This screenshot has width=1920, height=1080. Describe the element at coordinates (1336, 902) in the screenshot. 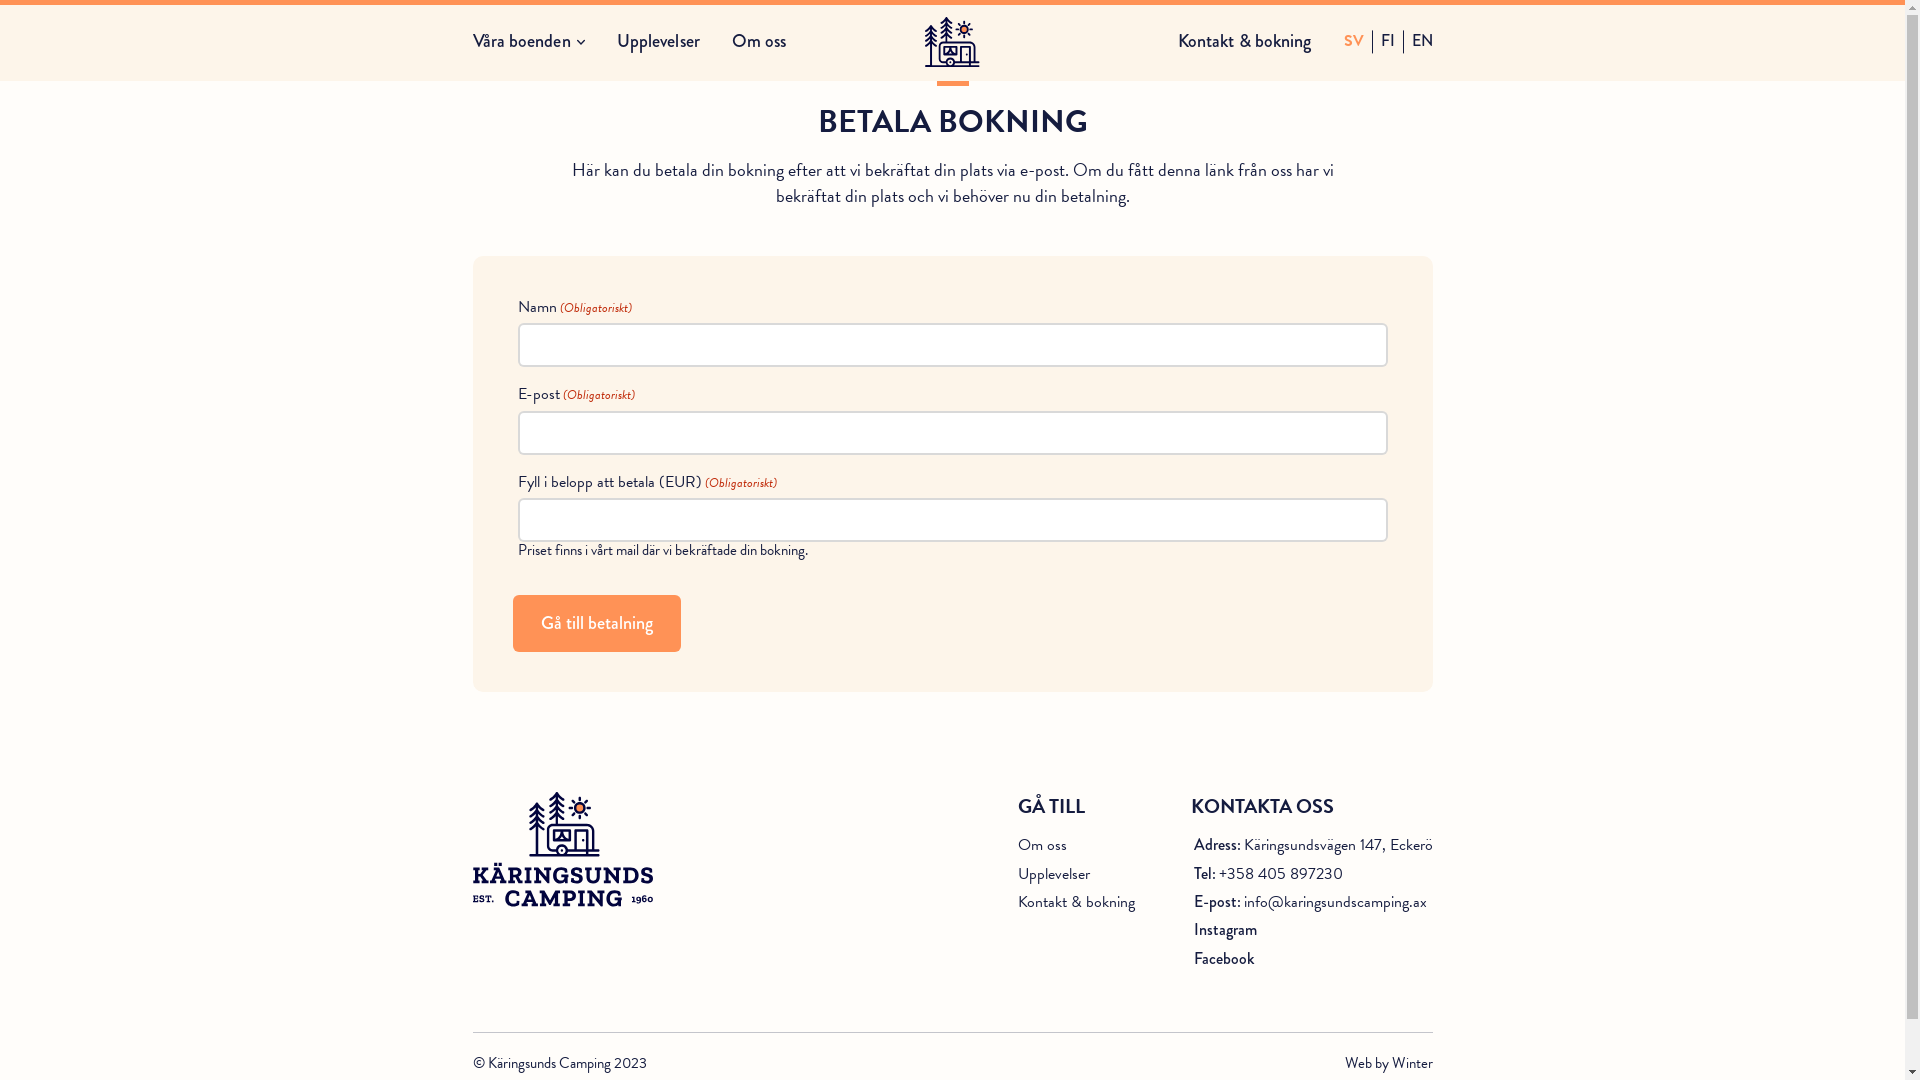

I see `info@karingsundscamping.ax` at that location.